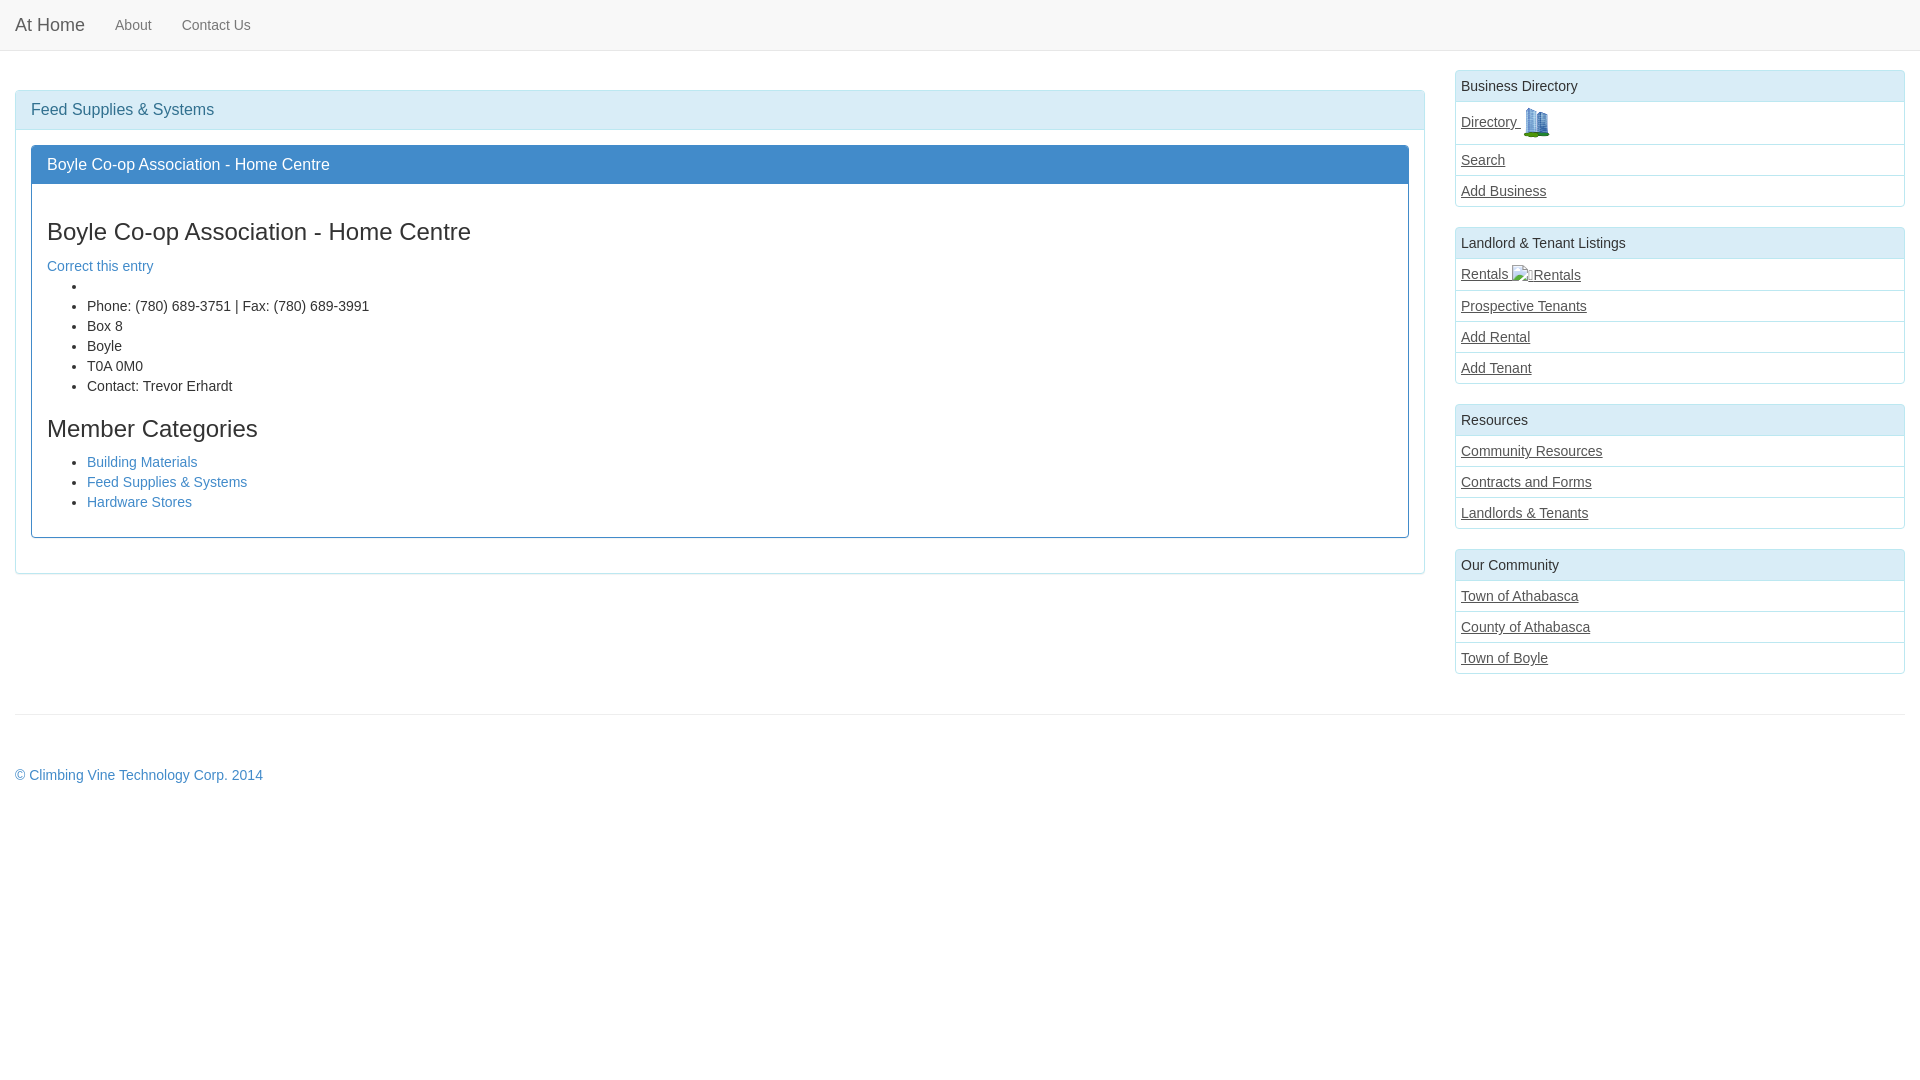 This screenshot has height=1080, width=1920. I want to click on Directory, so click(1680, 123).